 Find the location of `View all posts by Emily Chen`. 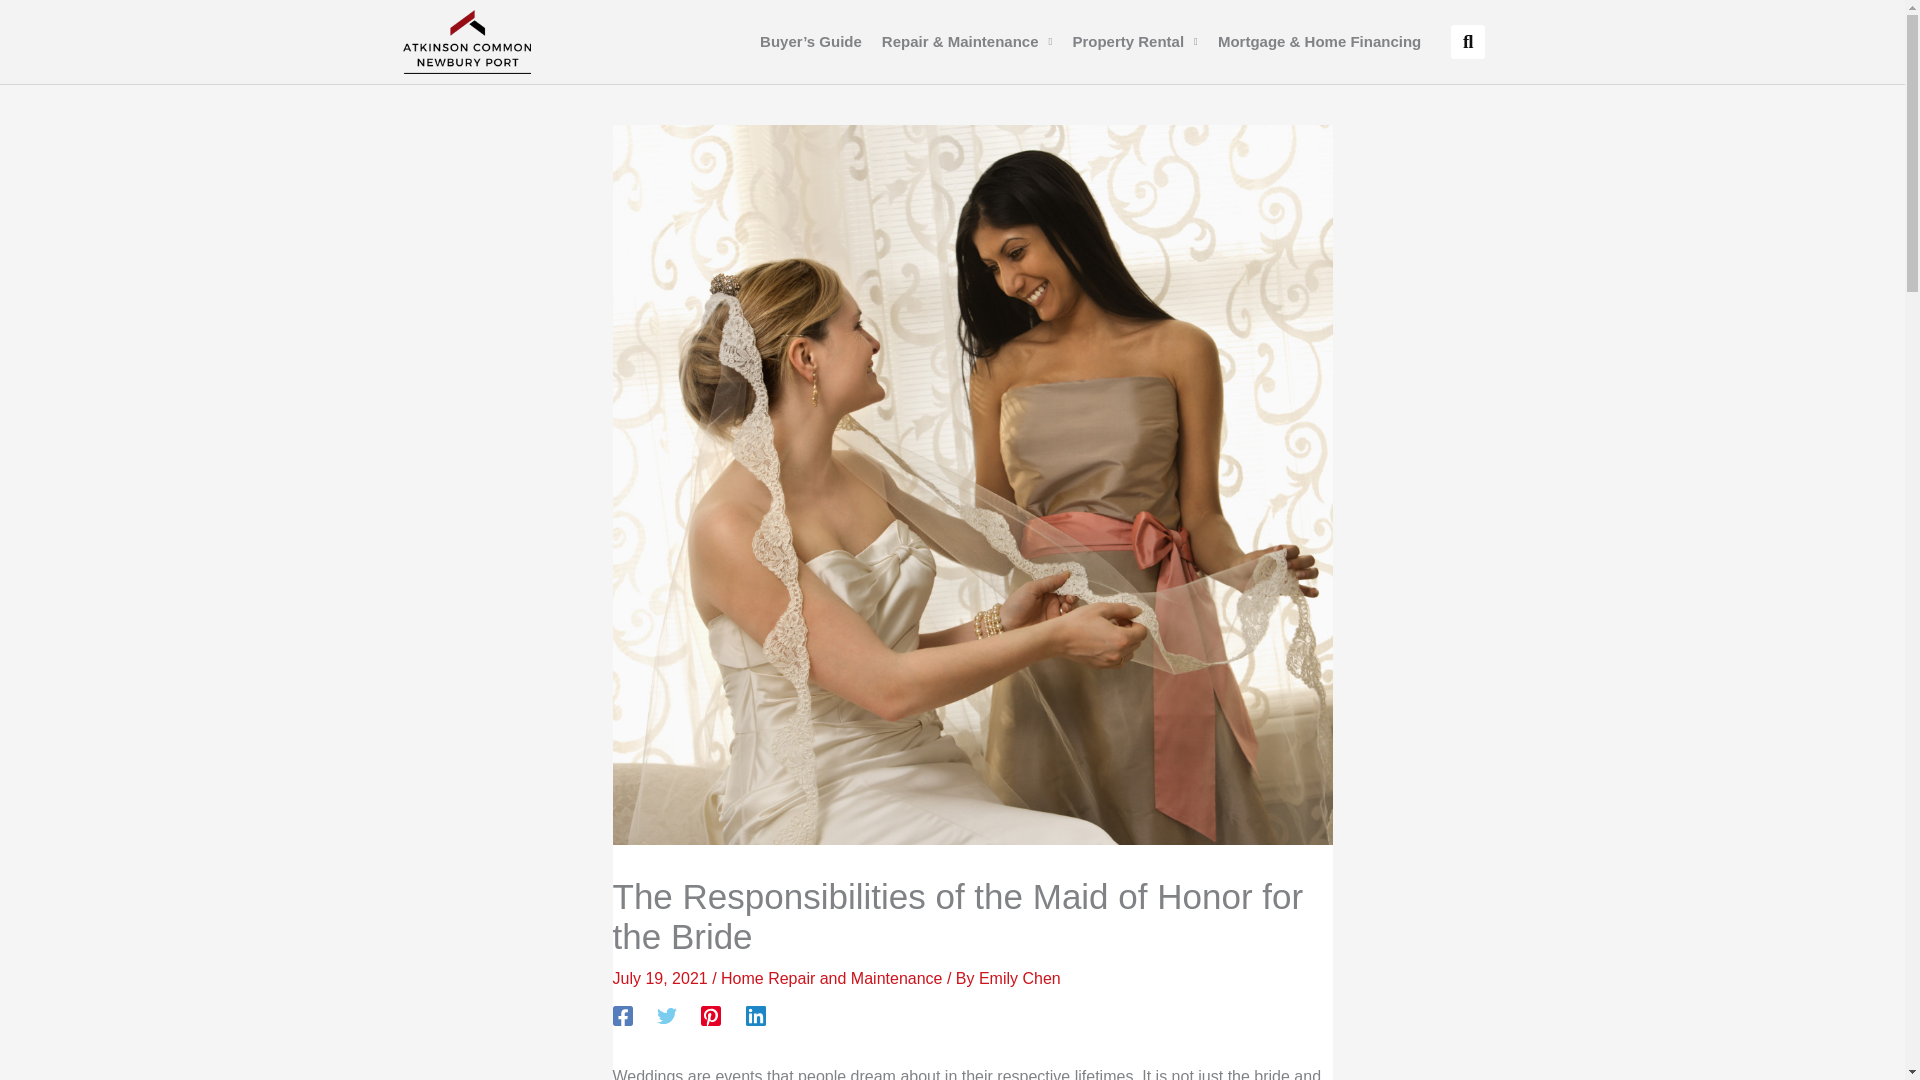

View all posts by Emily Chen is located at coordinates (1020, 978).